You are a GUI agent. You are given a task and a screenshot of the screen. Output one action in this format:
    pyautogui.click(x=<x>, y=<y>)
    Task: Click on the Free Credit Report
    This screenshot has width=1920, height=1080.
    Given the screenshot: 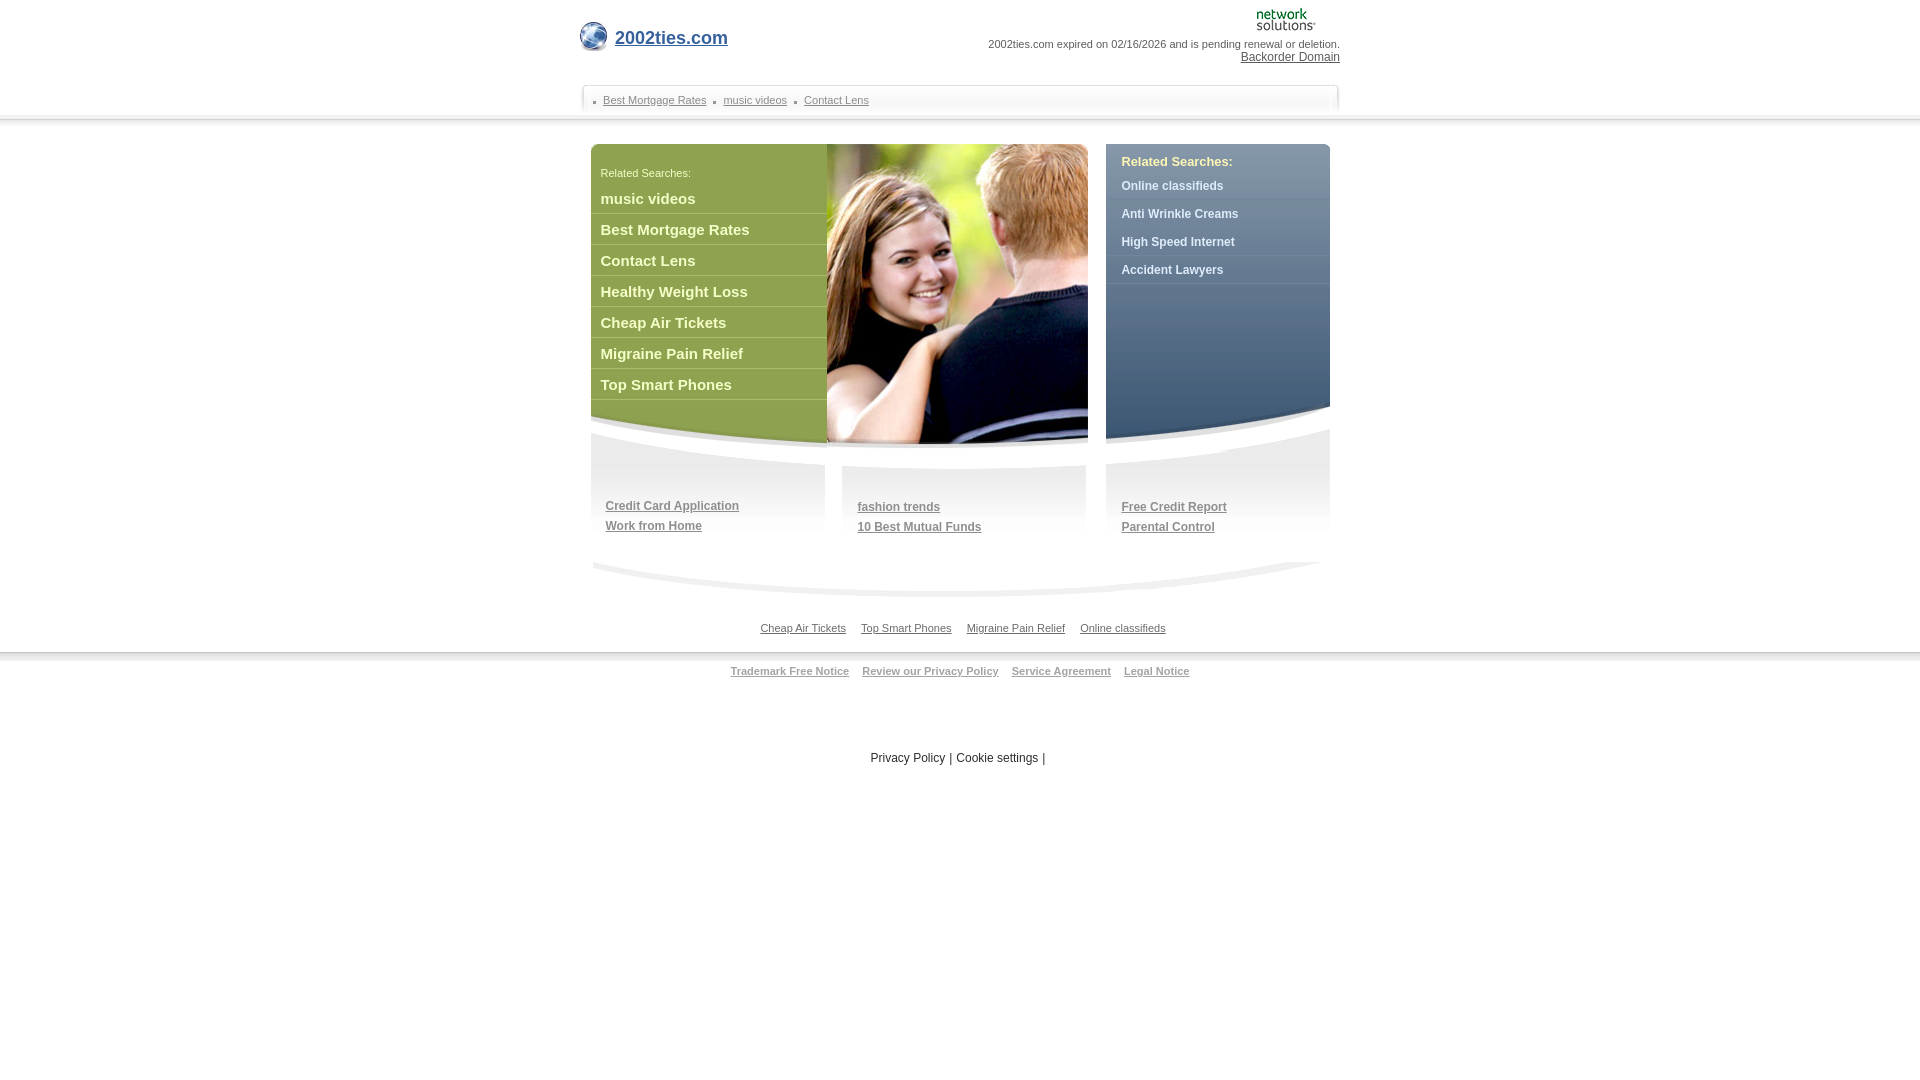 What is the action you would take?
    pyautogui.click(x=1174, y=507)
    